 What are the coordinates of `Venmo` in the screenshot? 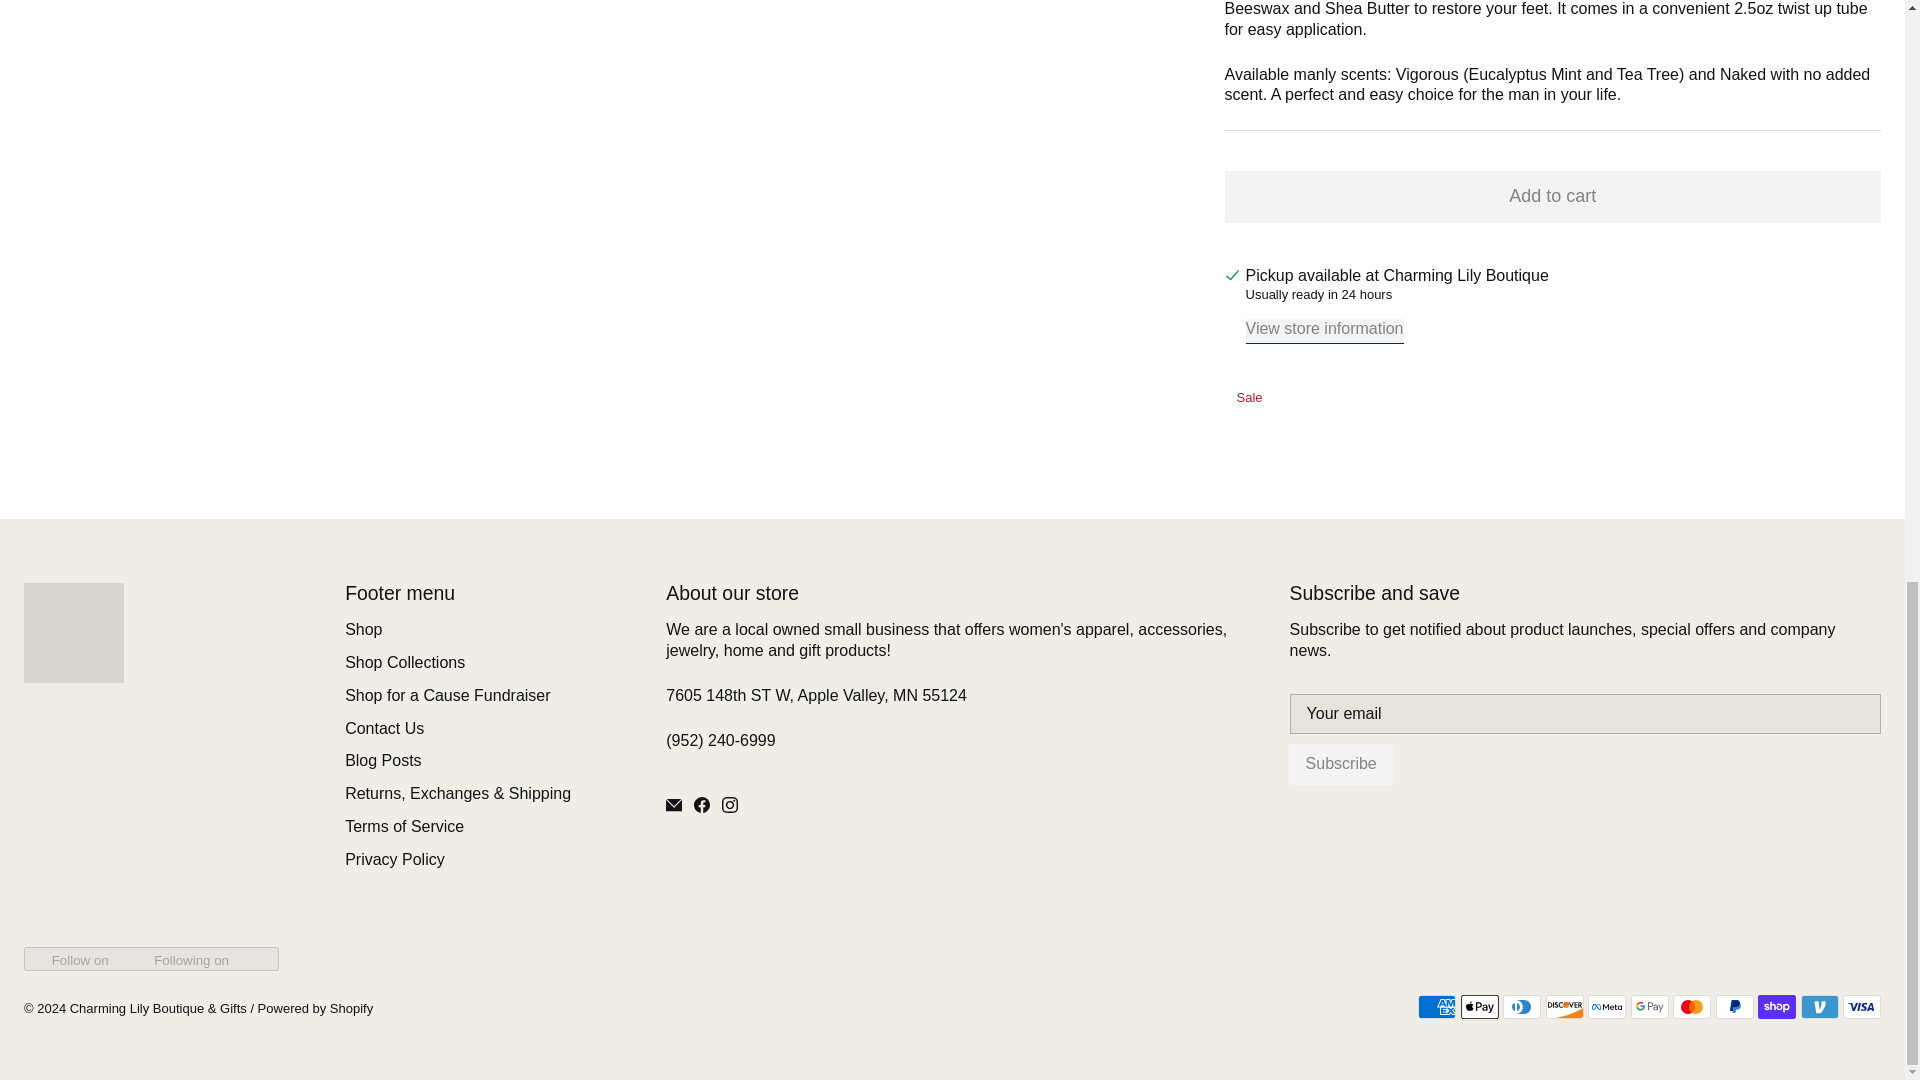 It's located at (1820, 1006).